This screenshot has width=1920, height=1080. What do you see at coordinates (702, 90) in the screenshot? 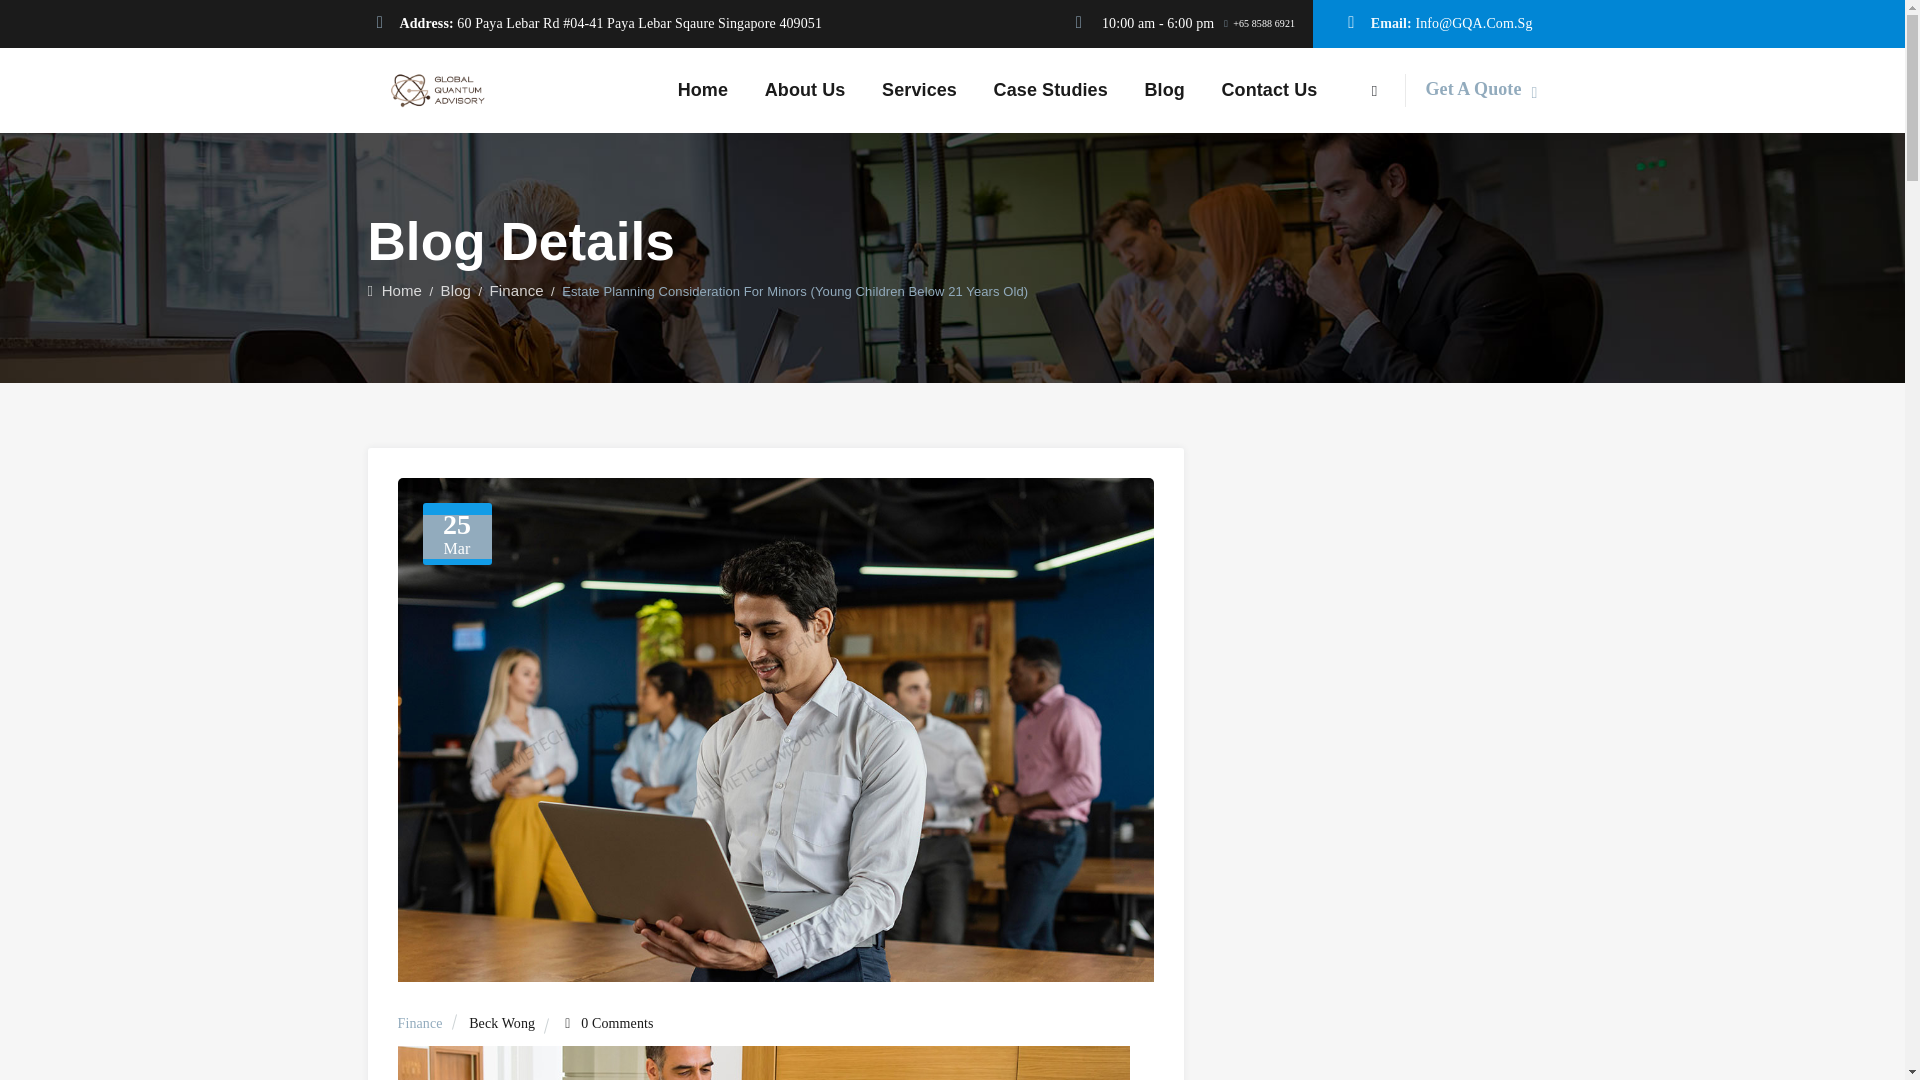
I see `Home` at bounding box center [702, 90].